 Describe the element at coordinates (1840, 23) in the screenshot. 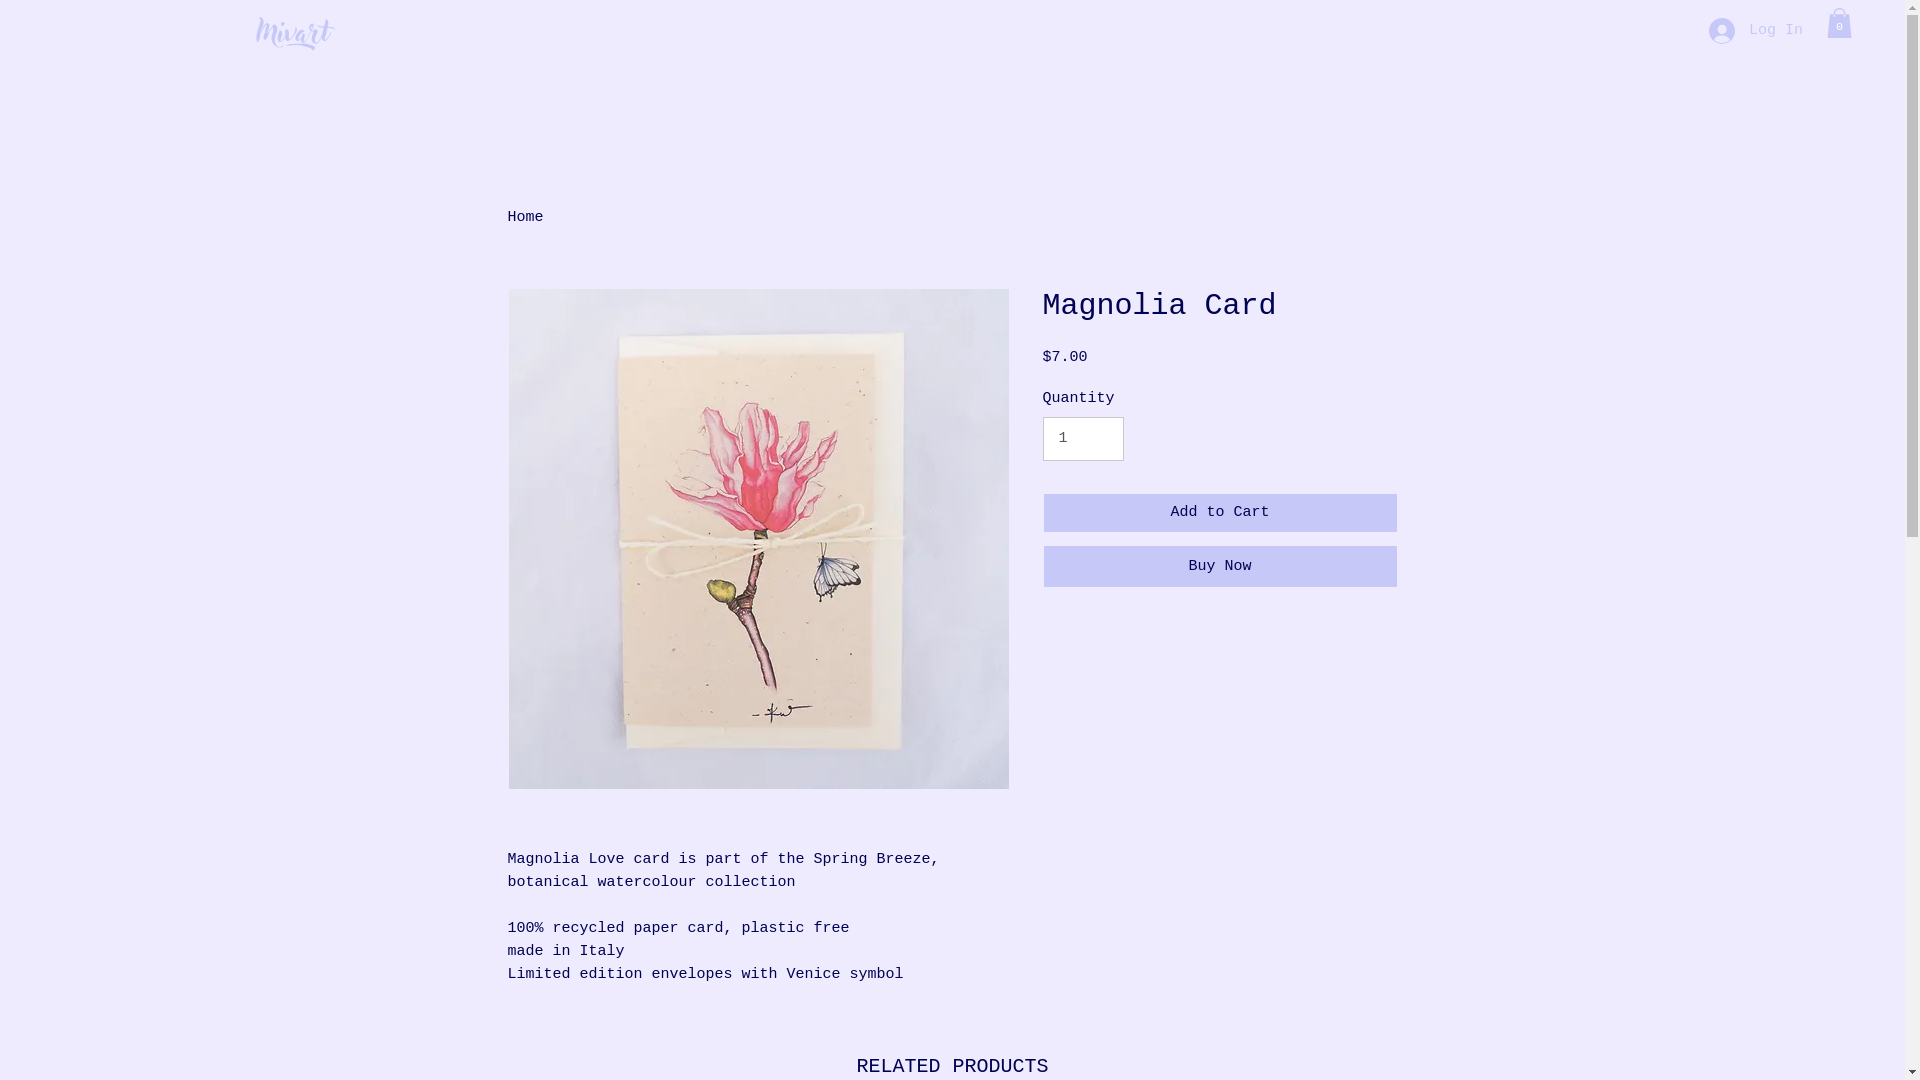

I see `0` at that location.